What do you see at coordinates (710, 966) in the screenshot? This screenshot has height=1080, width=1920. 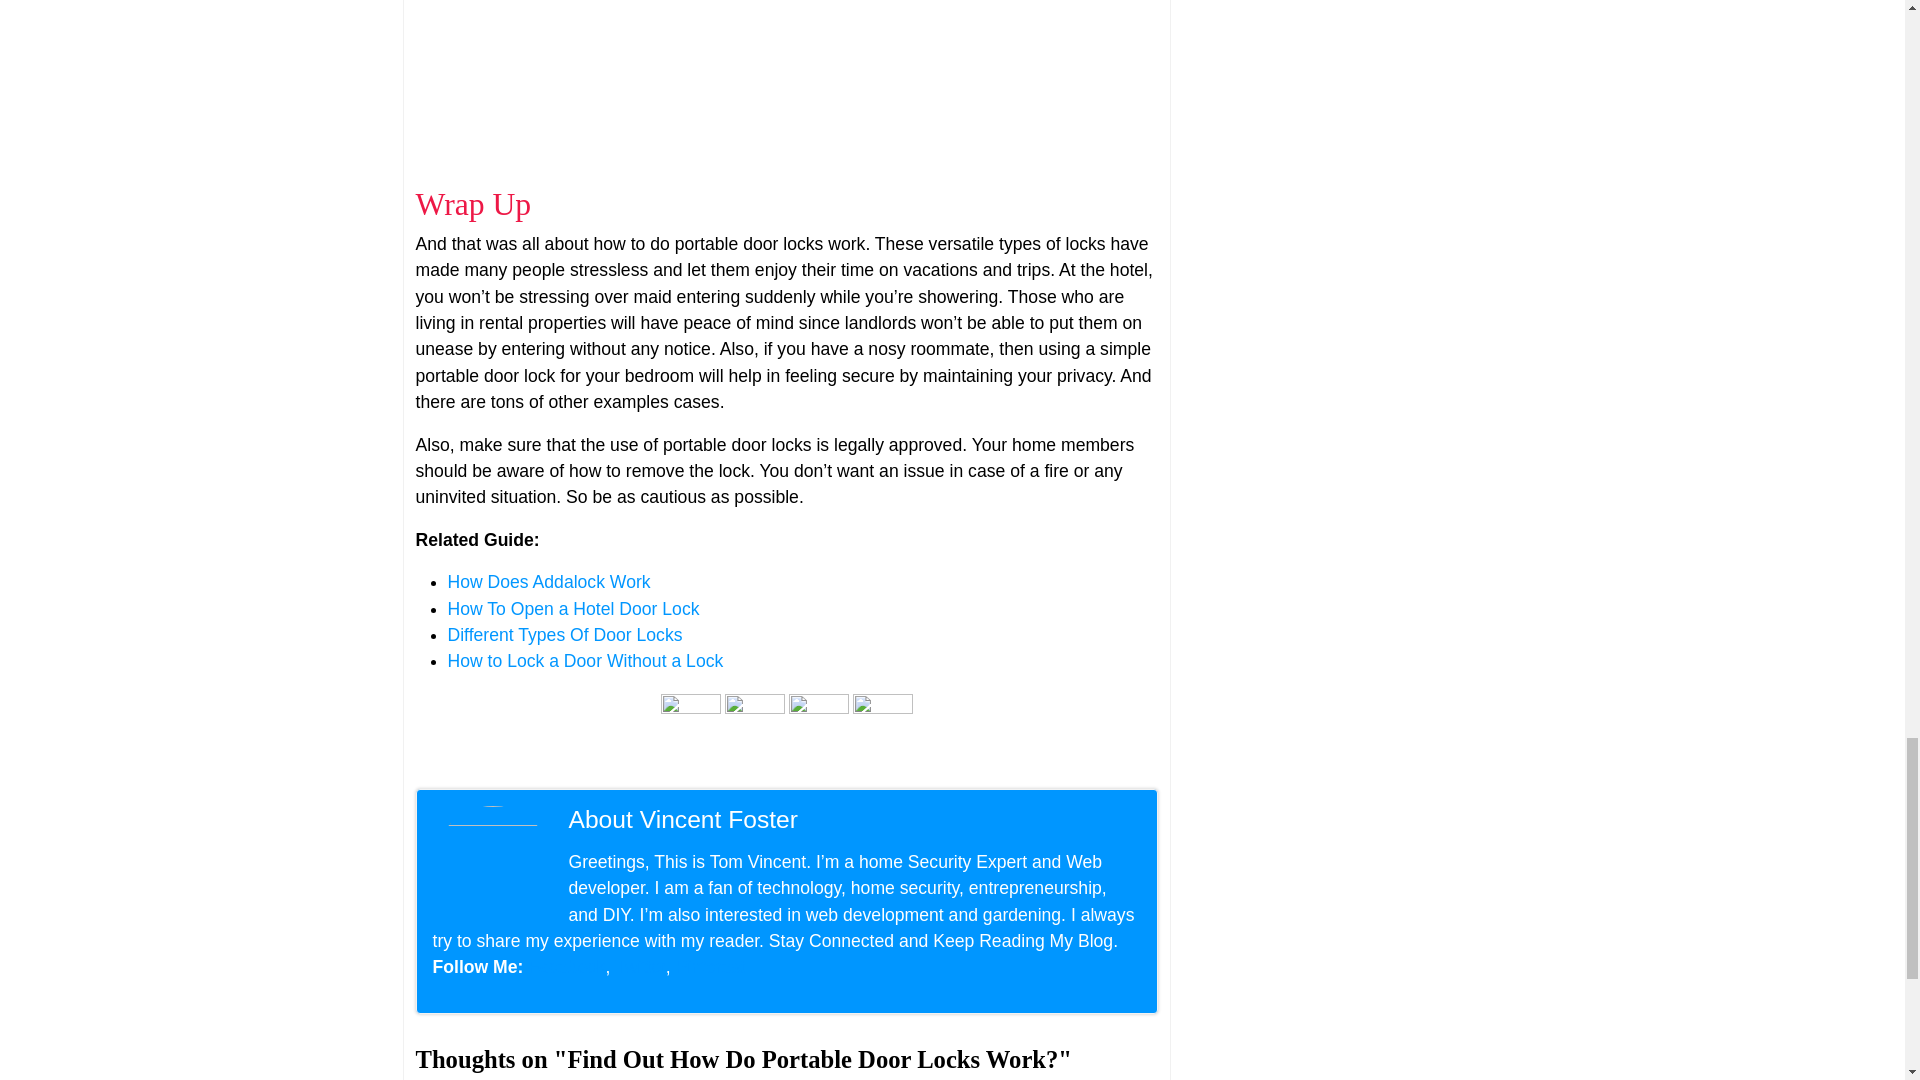 I see `Pinterest` at bounding box center [710, 966].